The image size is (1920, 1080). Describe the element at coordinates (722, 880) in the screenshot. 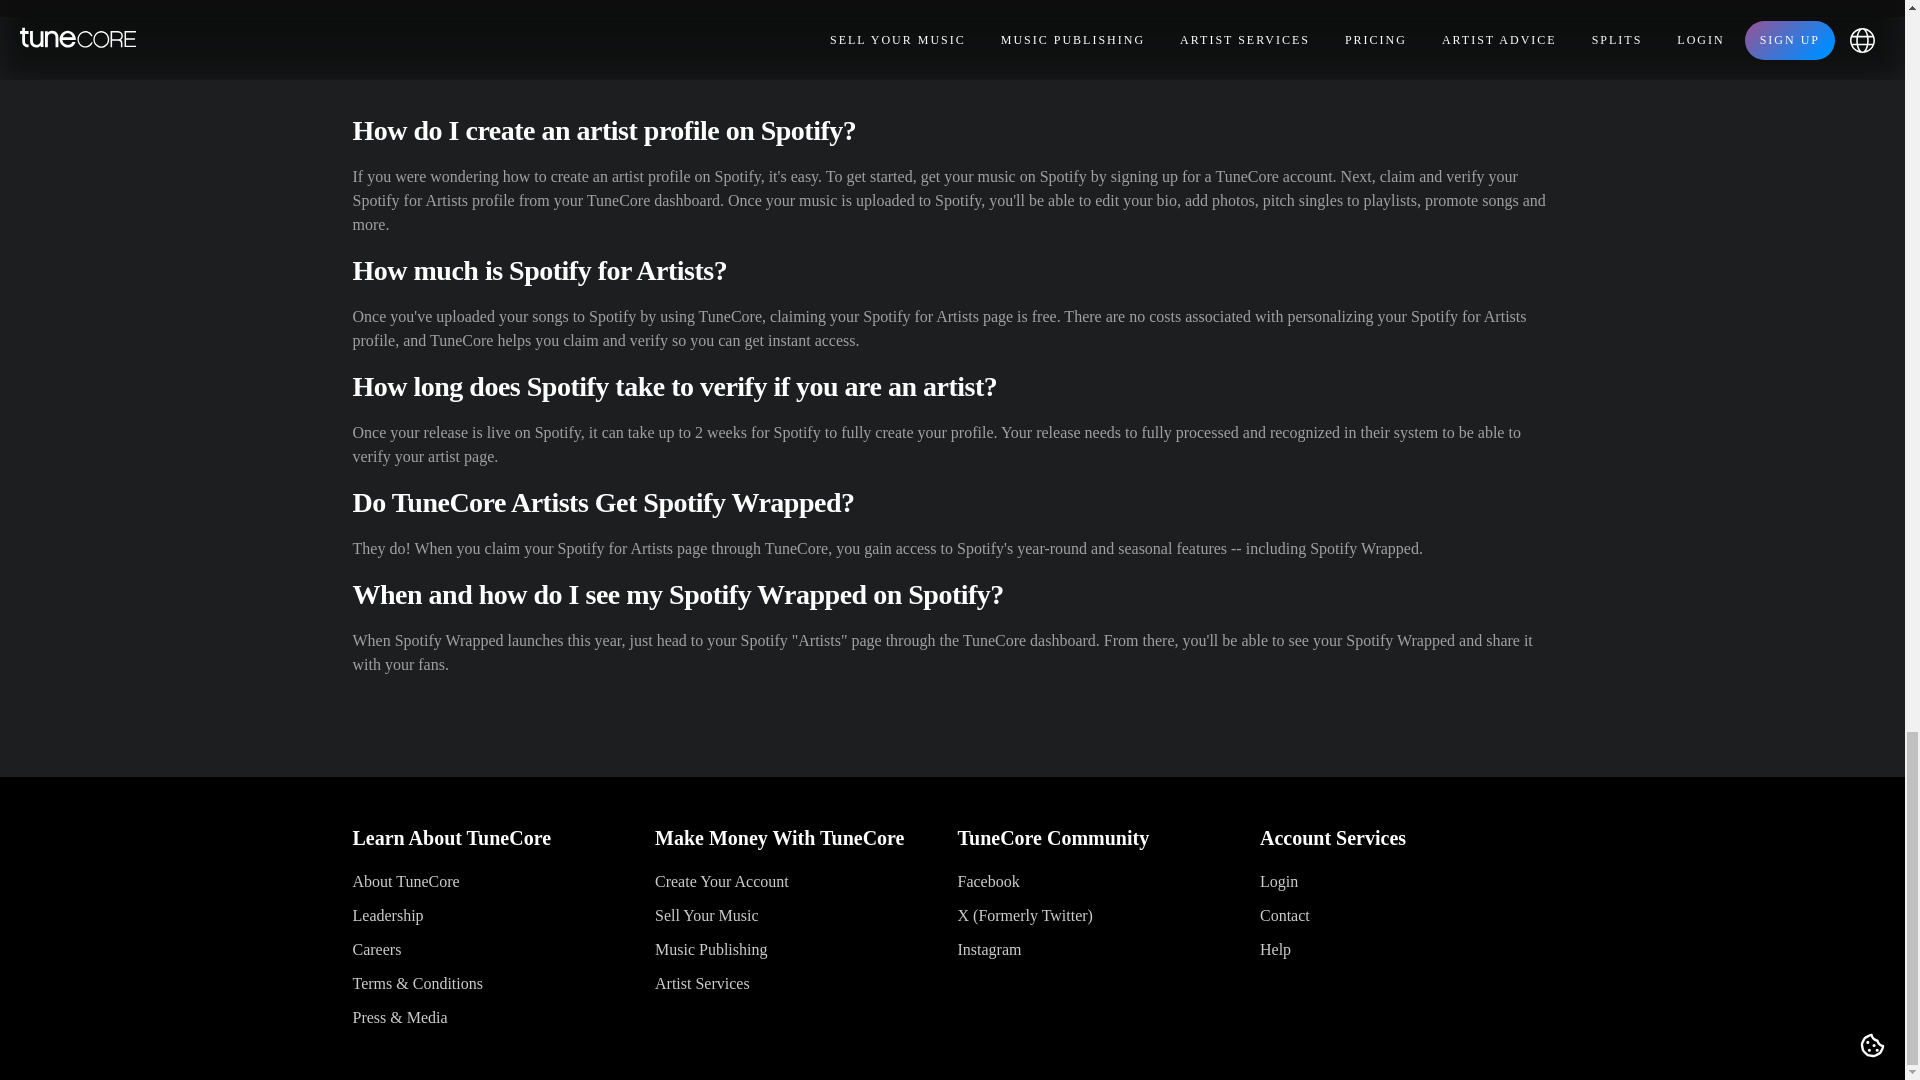

I see `Create Your Account` at that location.